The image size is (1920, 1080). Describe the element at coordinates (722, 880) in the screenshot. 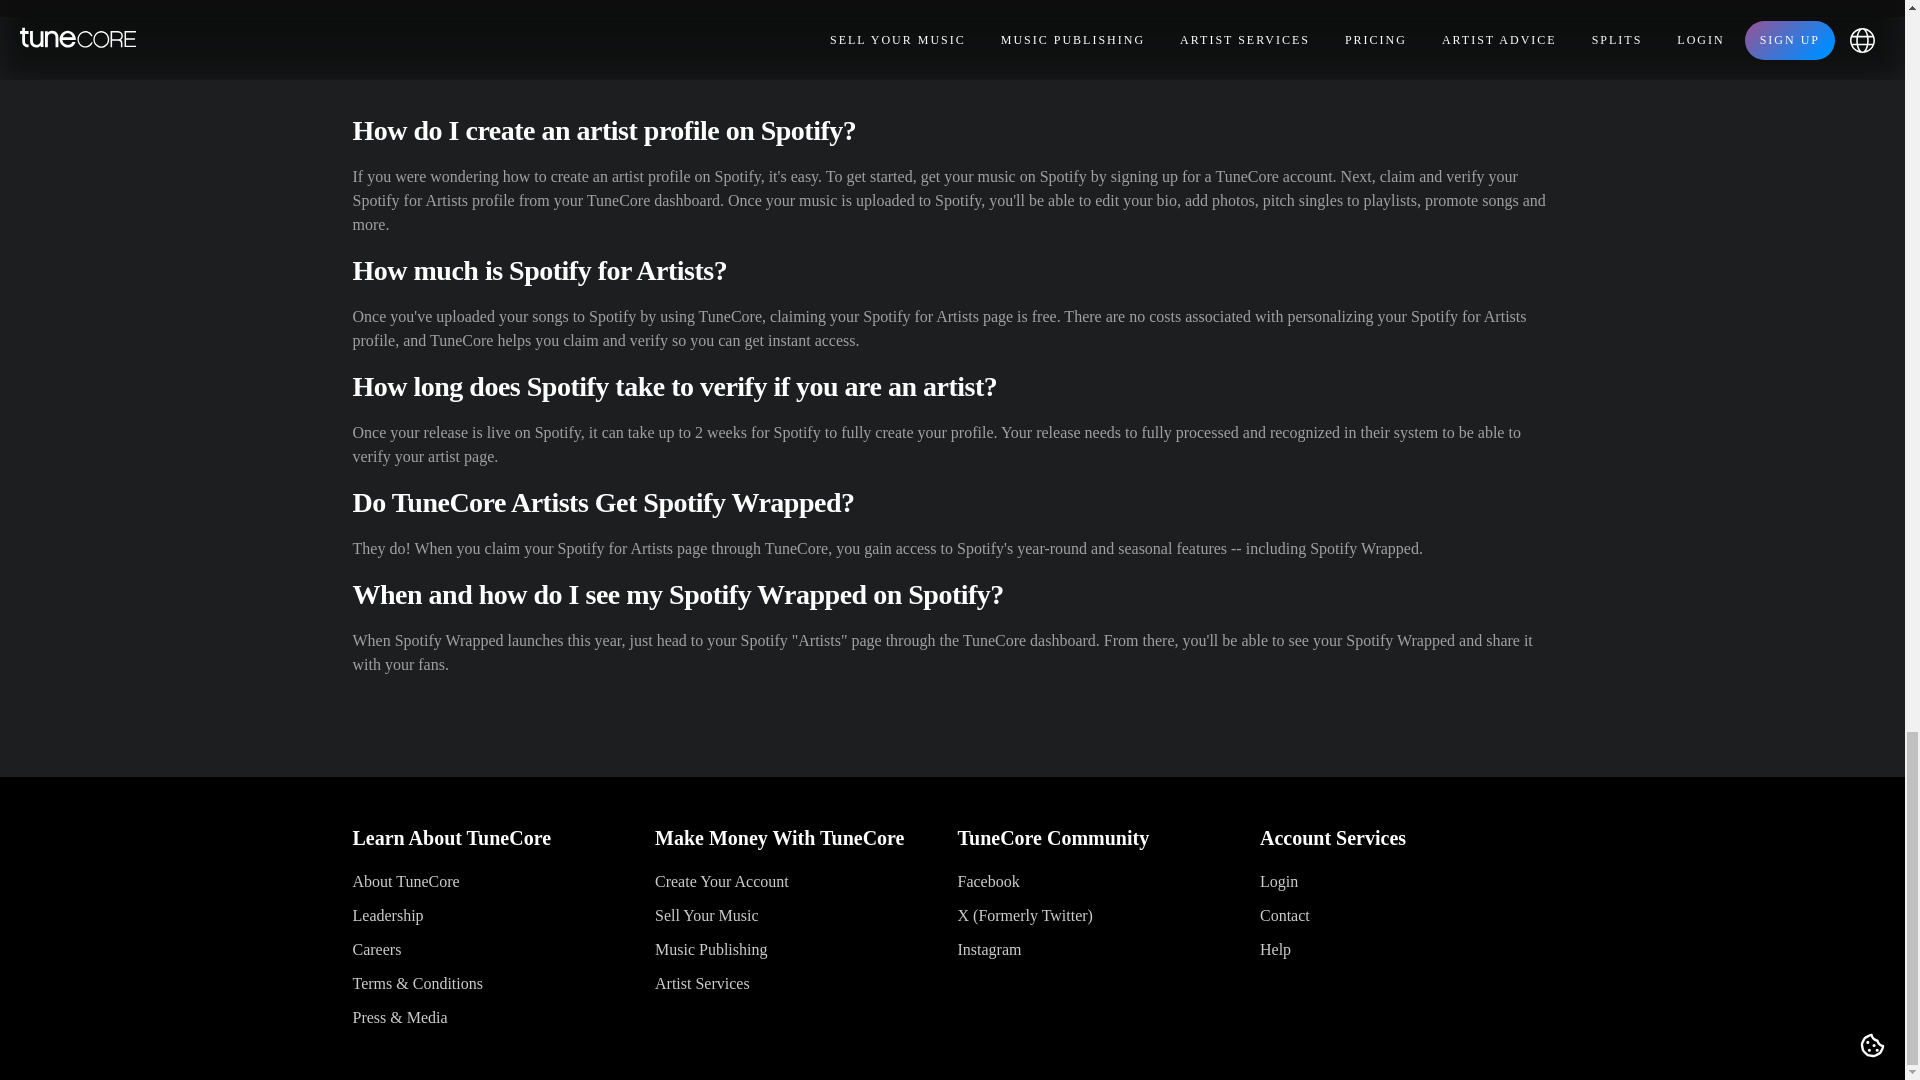

I see `Create Your Account` at that location.